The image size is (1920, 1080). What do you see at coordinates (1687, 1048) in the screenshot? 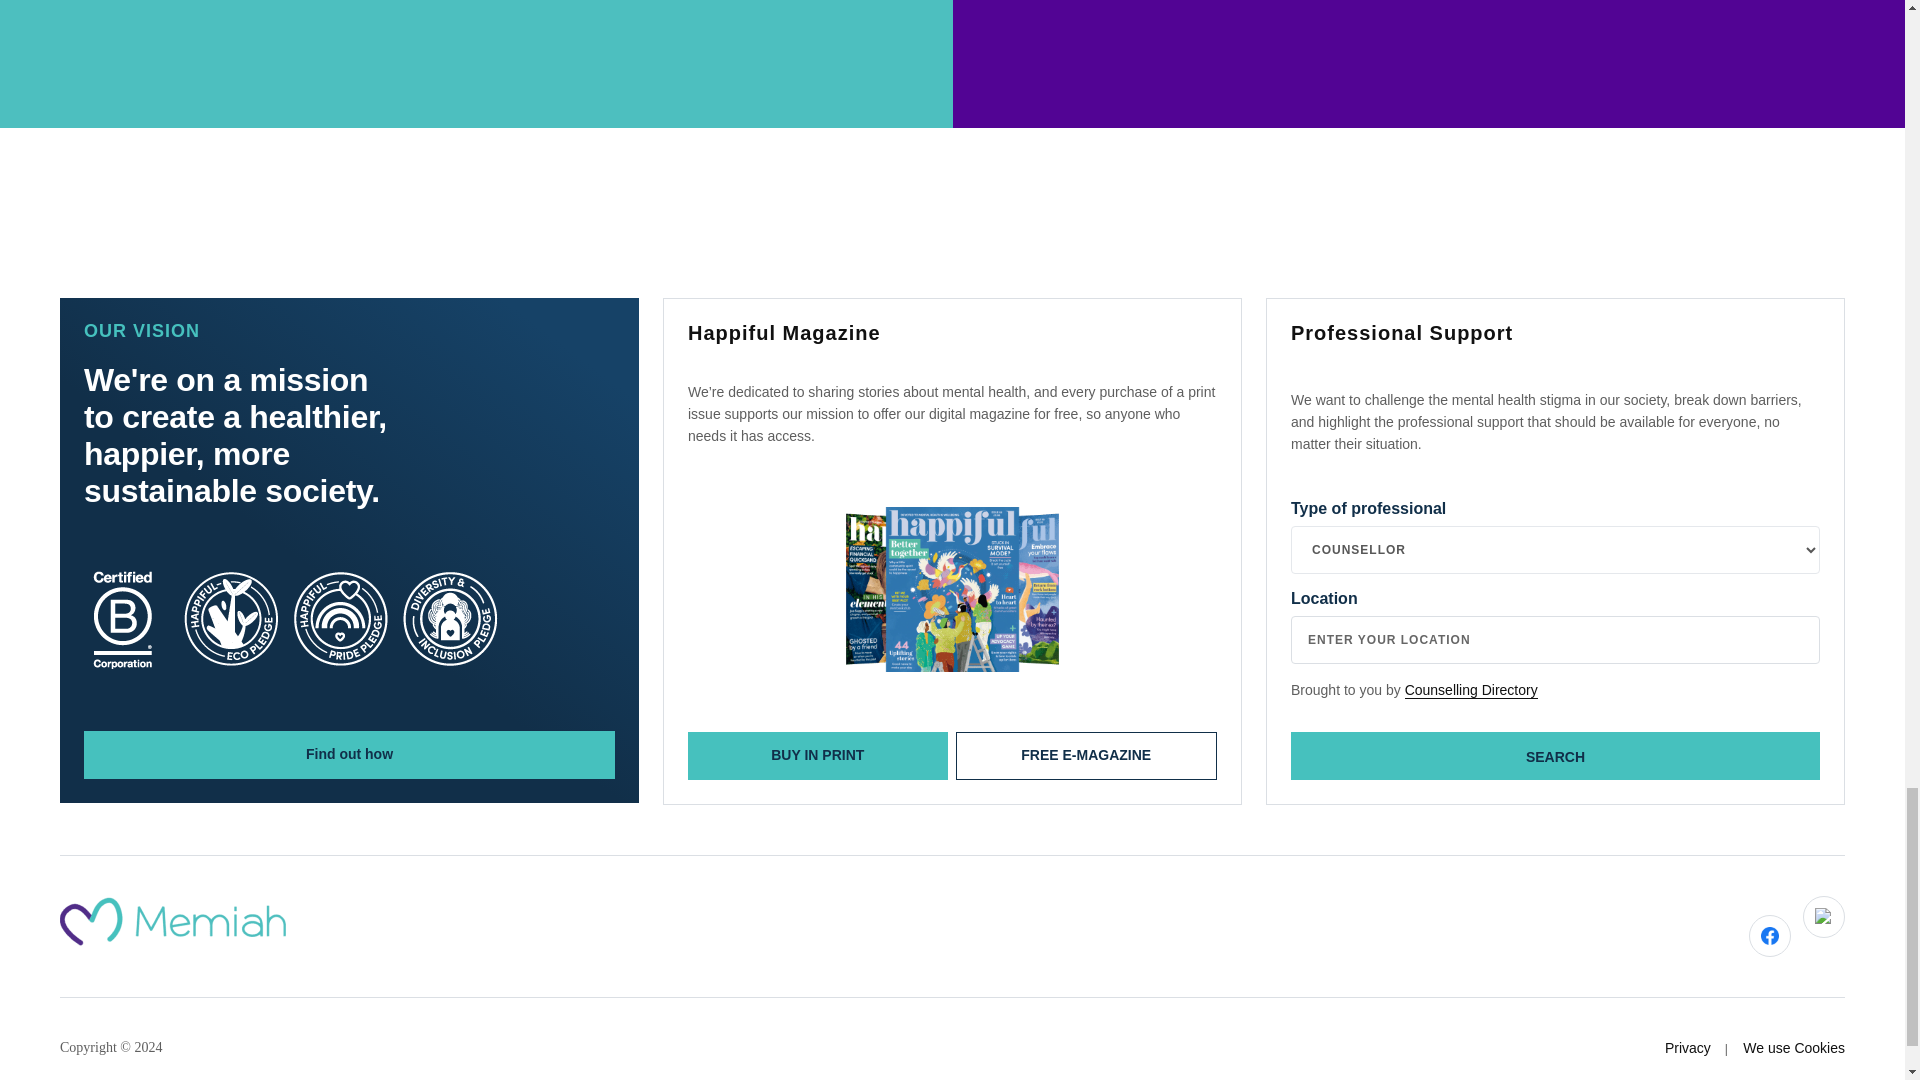
I see `Privacy` at bounding box center [1687, 1048].